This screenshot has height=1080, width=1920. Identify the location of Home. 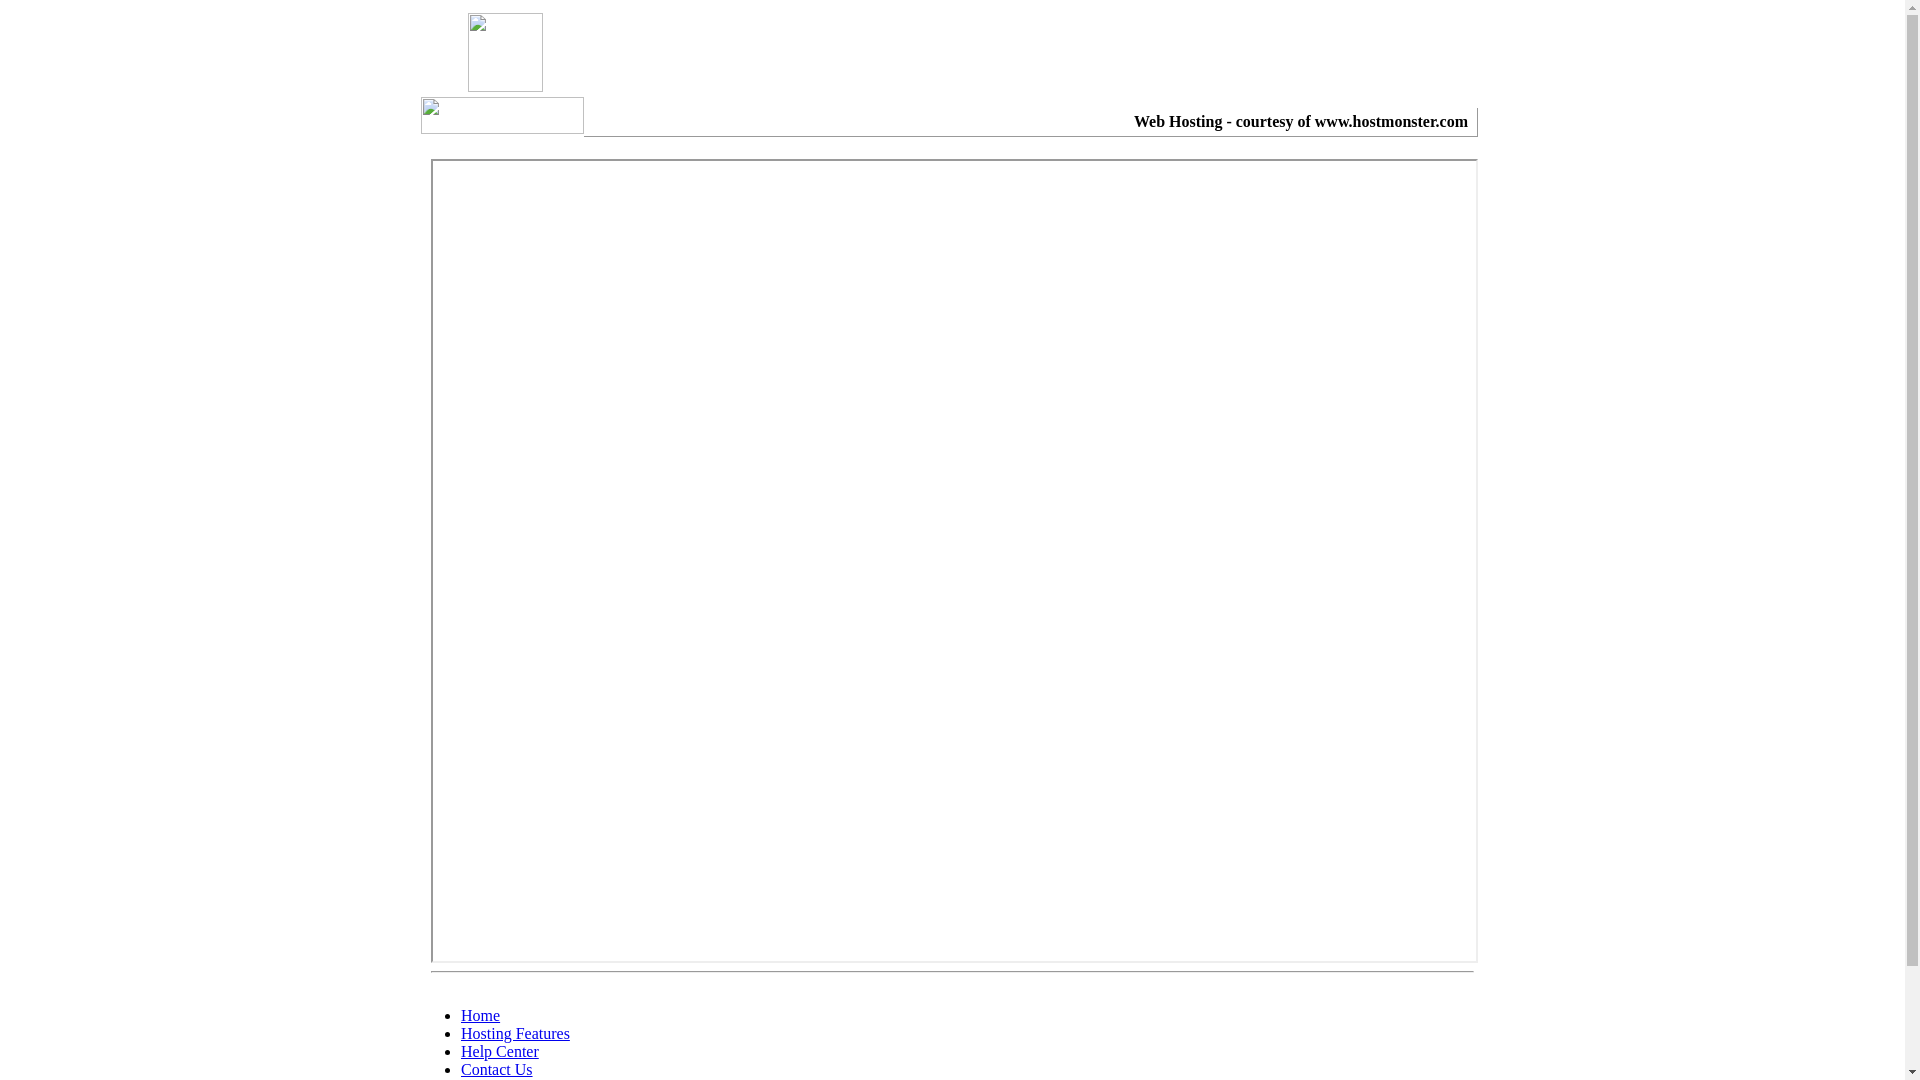
(480, 1016).